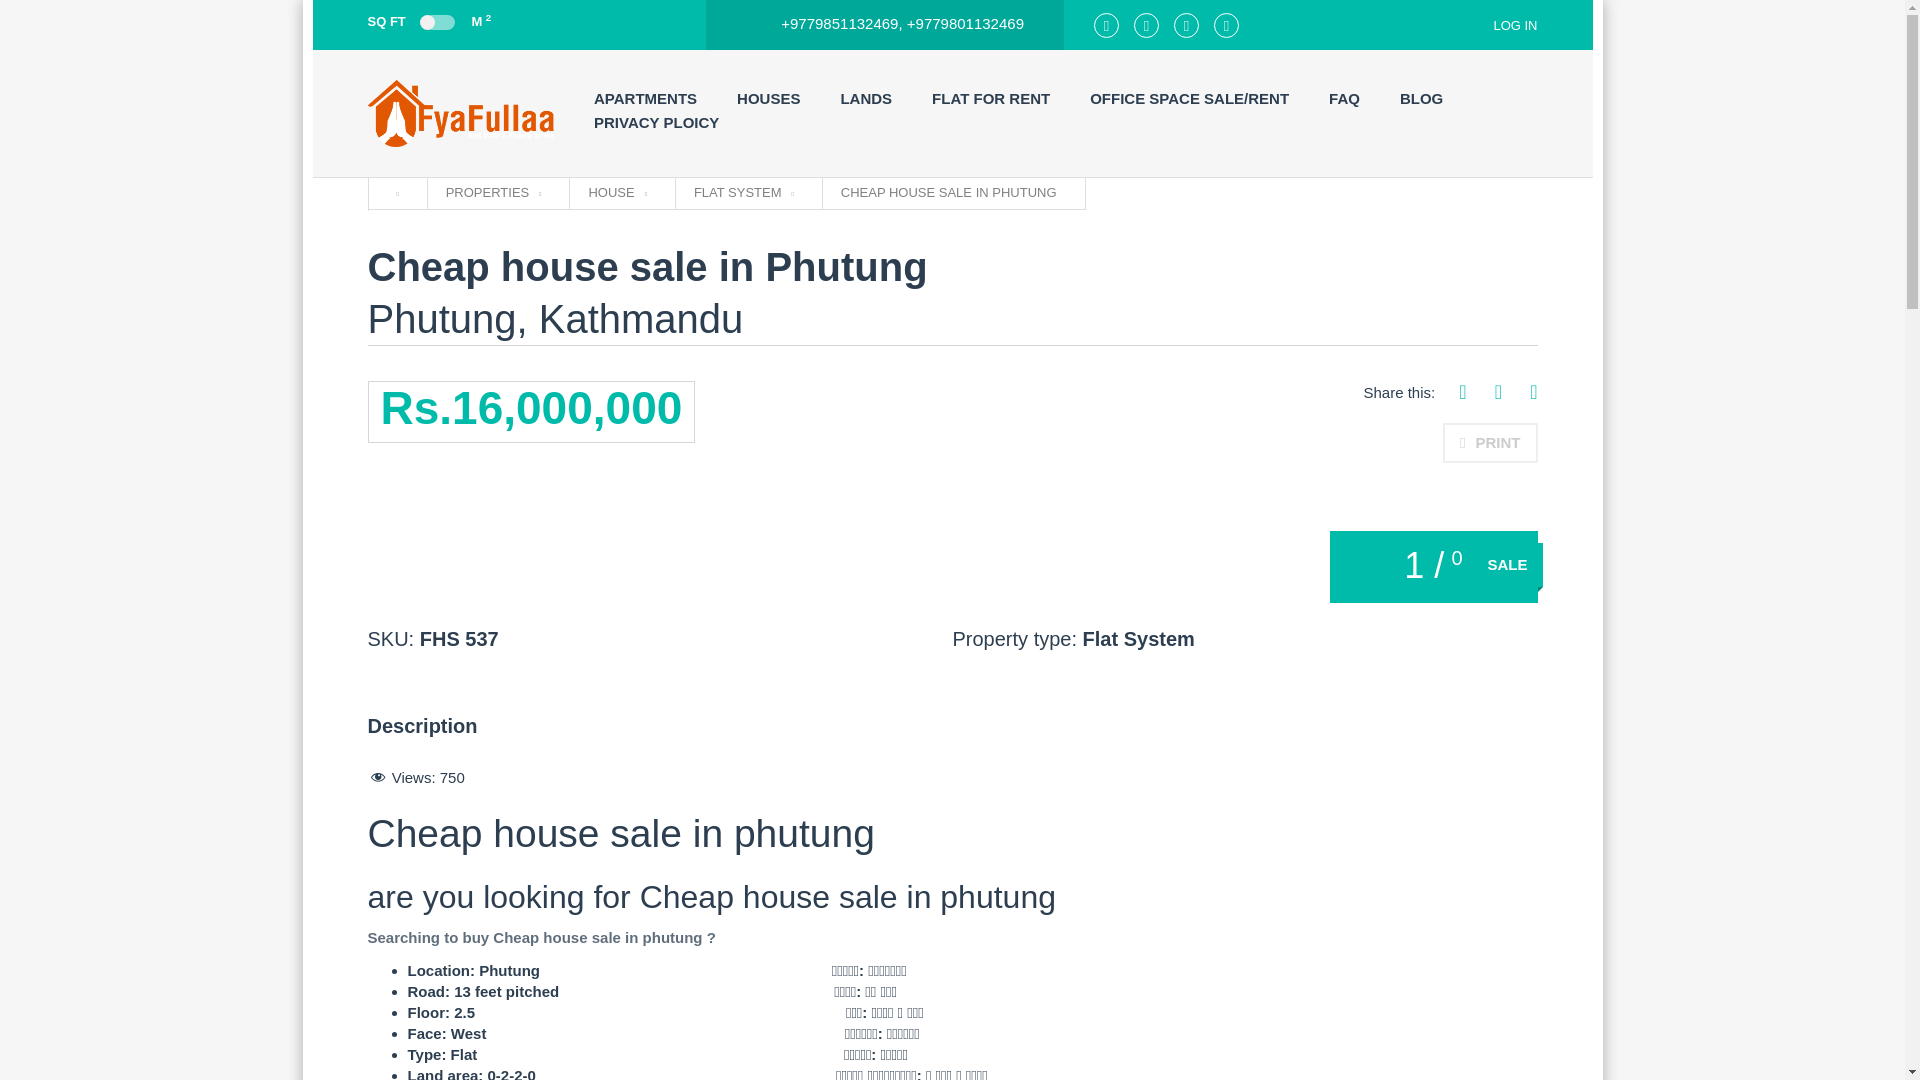  Describe the element at coordinates (493, 193) in the screenshot. I see `PROPERTIES` at that location.